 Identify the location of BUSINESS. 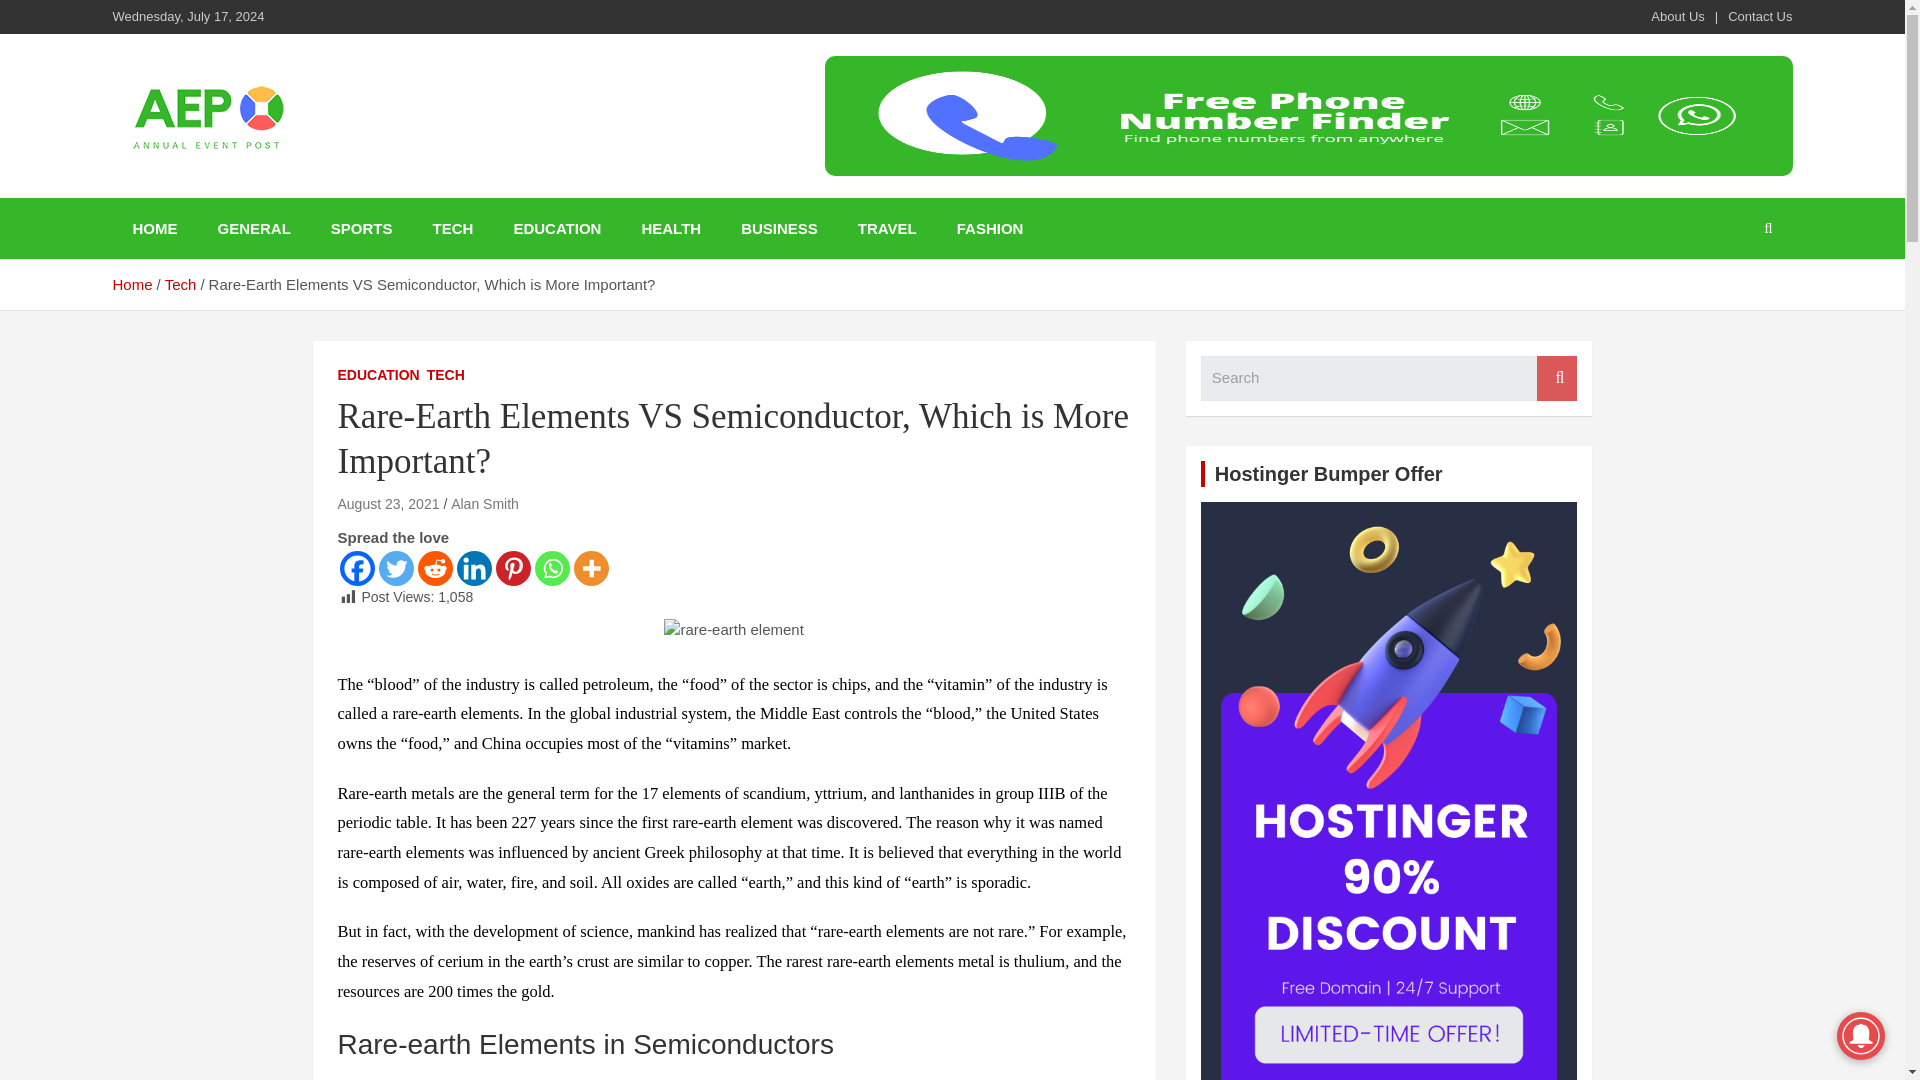
(779, 228).